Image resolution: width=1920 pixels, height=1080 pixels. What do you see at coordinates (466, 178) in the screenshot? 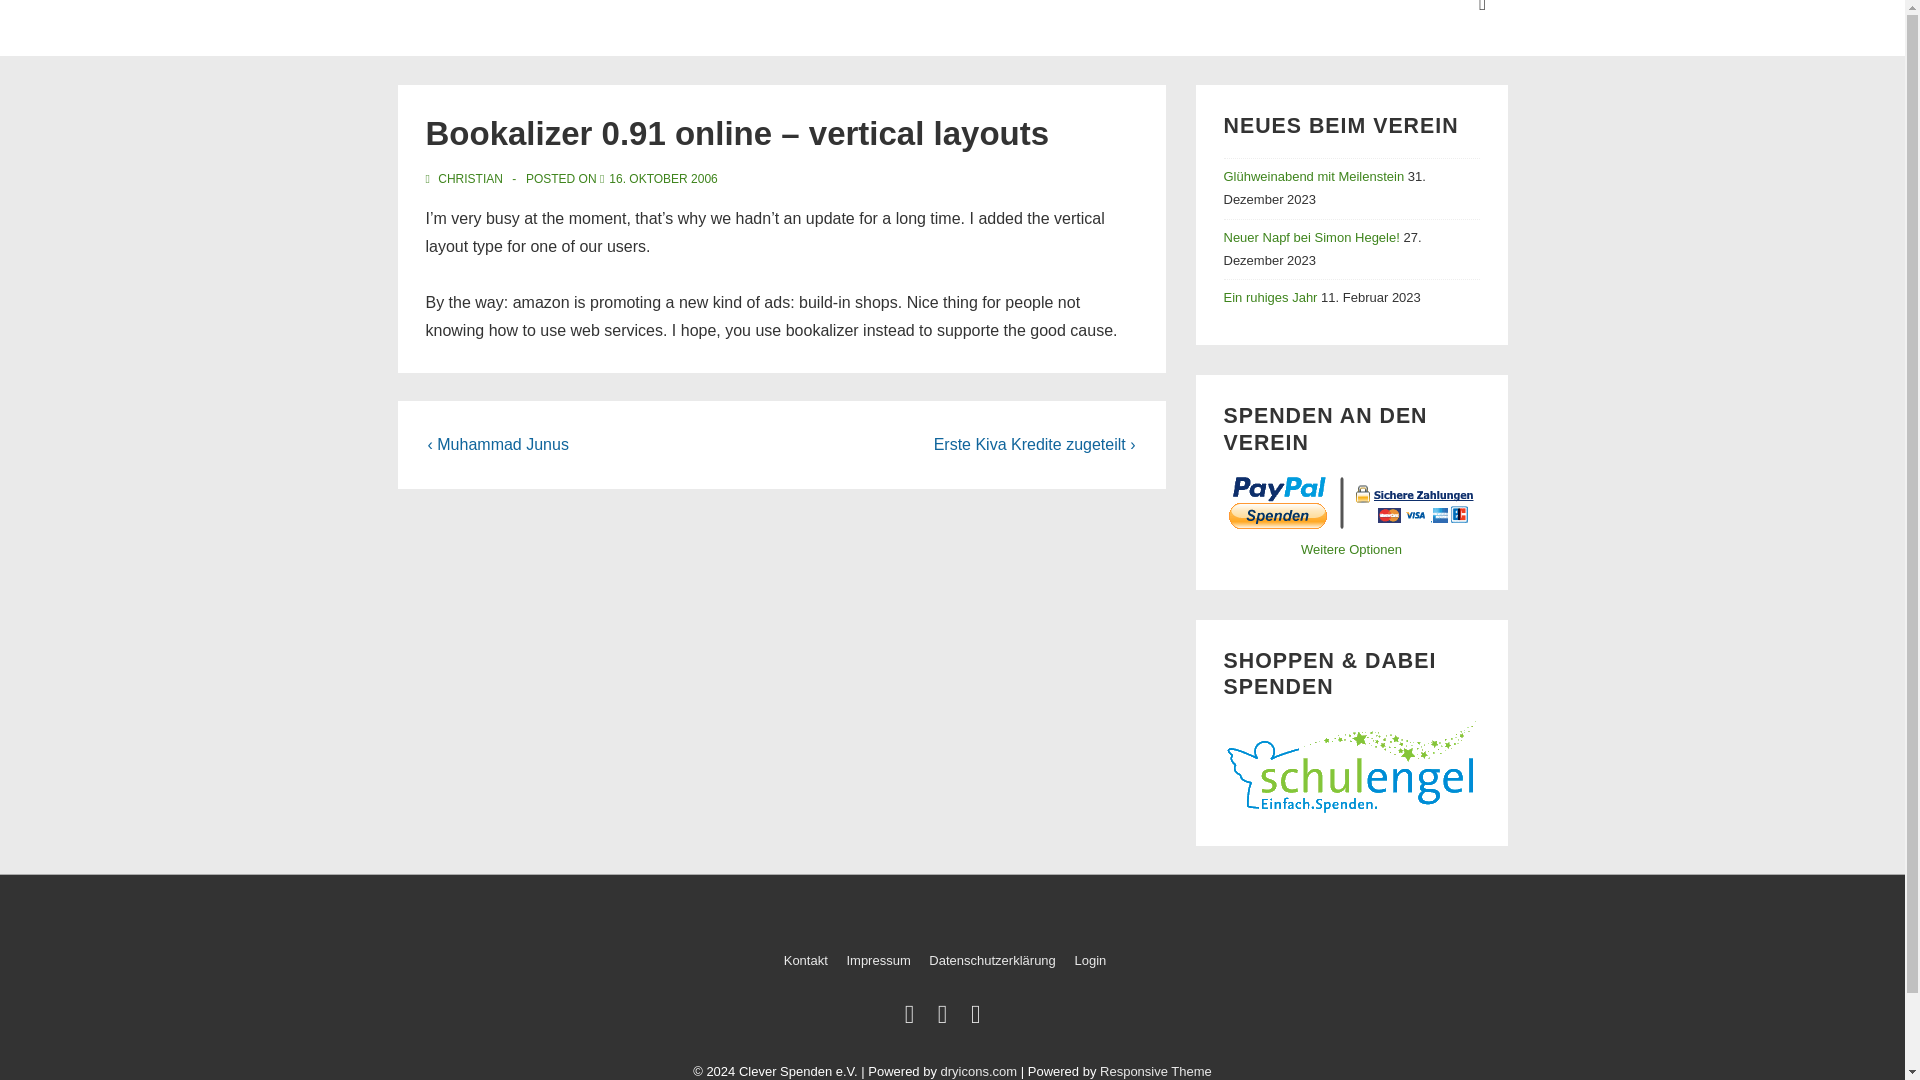
I see `CHRISTIAN` at bounding box center [466, 178].